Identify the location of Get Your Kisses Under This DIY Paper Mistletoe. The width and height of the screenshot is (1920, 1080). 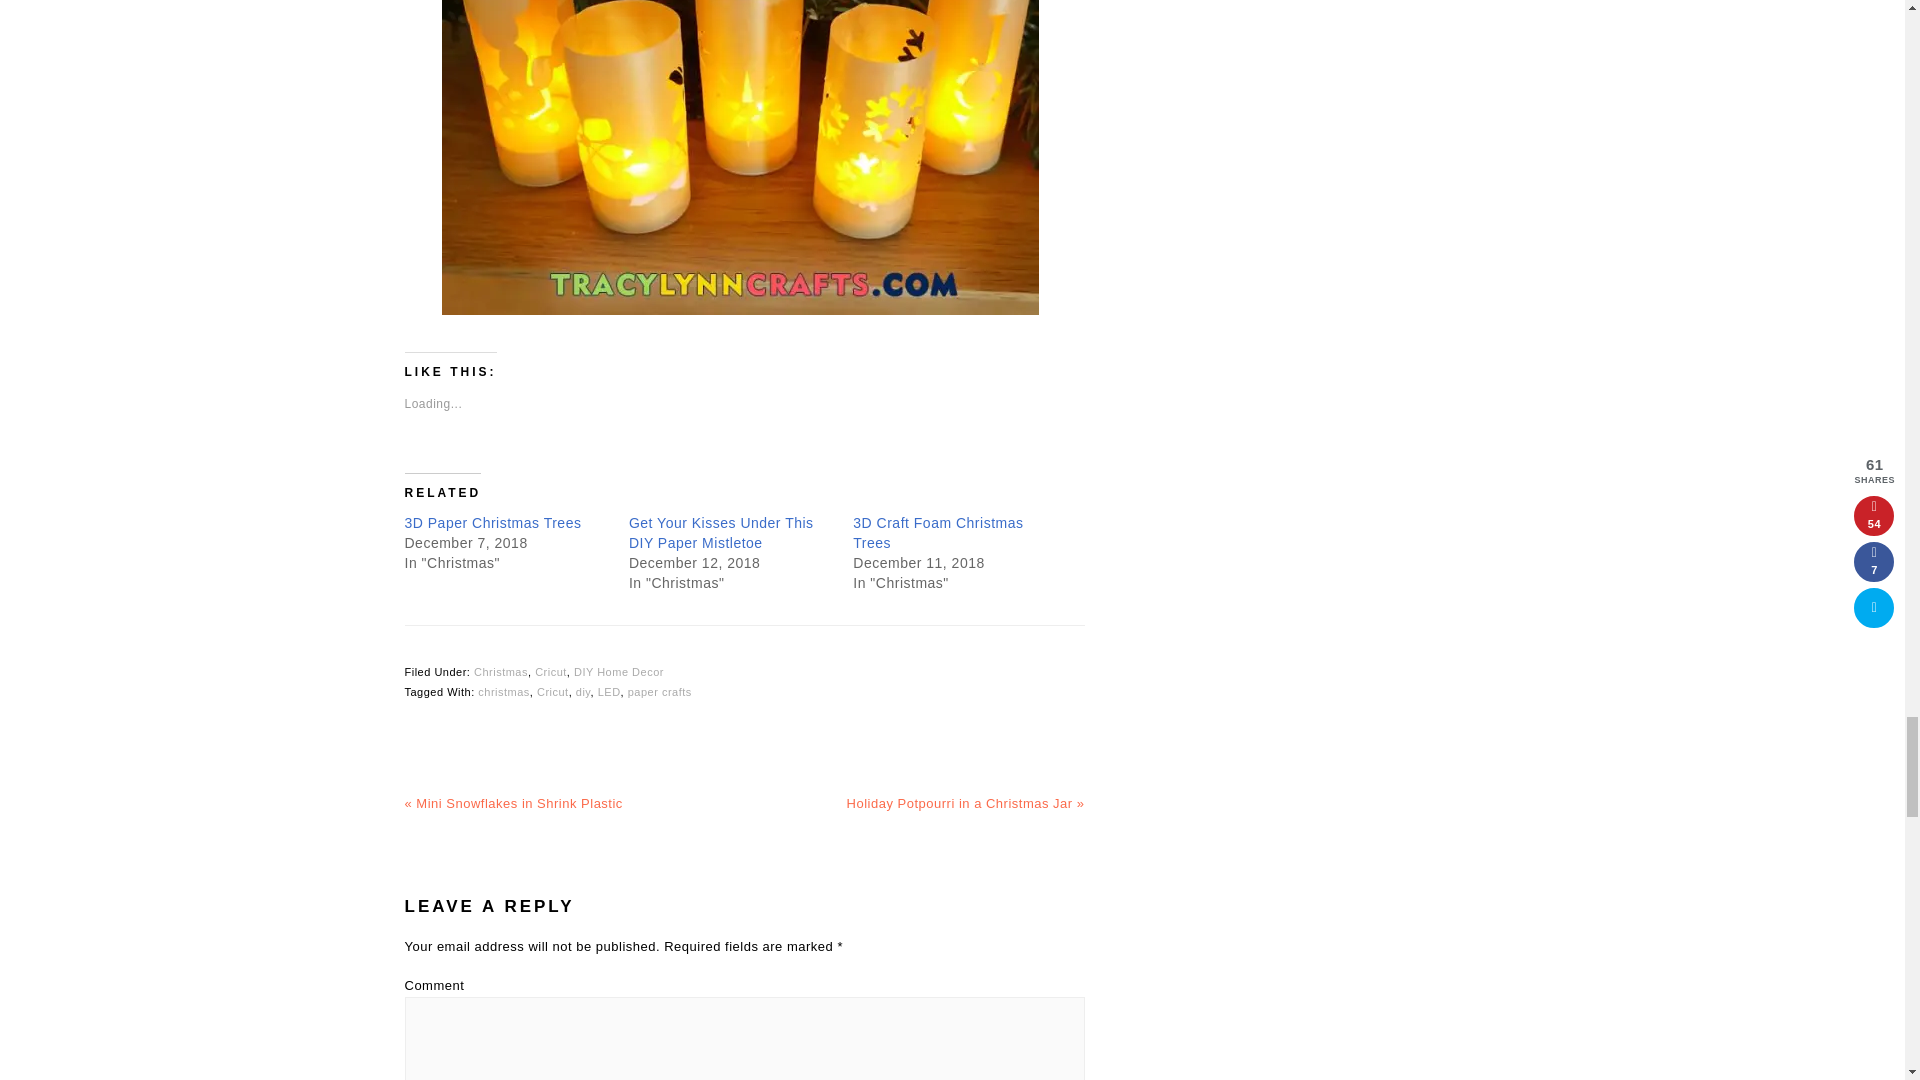
(722, 532).